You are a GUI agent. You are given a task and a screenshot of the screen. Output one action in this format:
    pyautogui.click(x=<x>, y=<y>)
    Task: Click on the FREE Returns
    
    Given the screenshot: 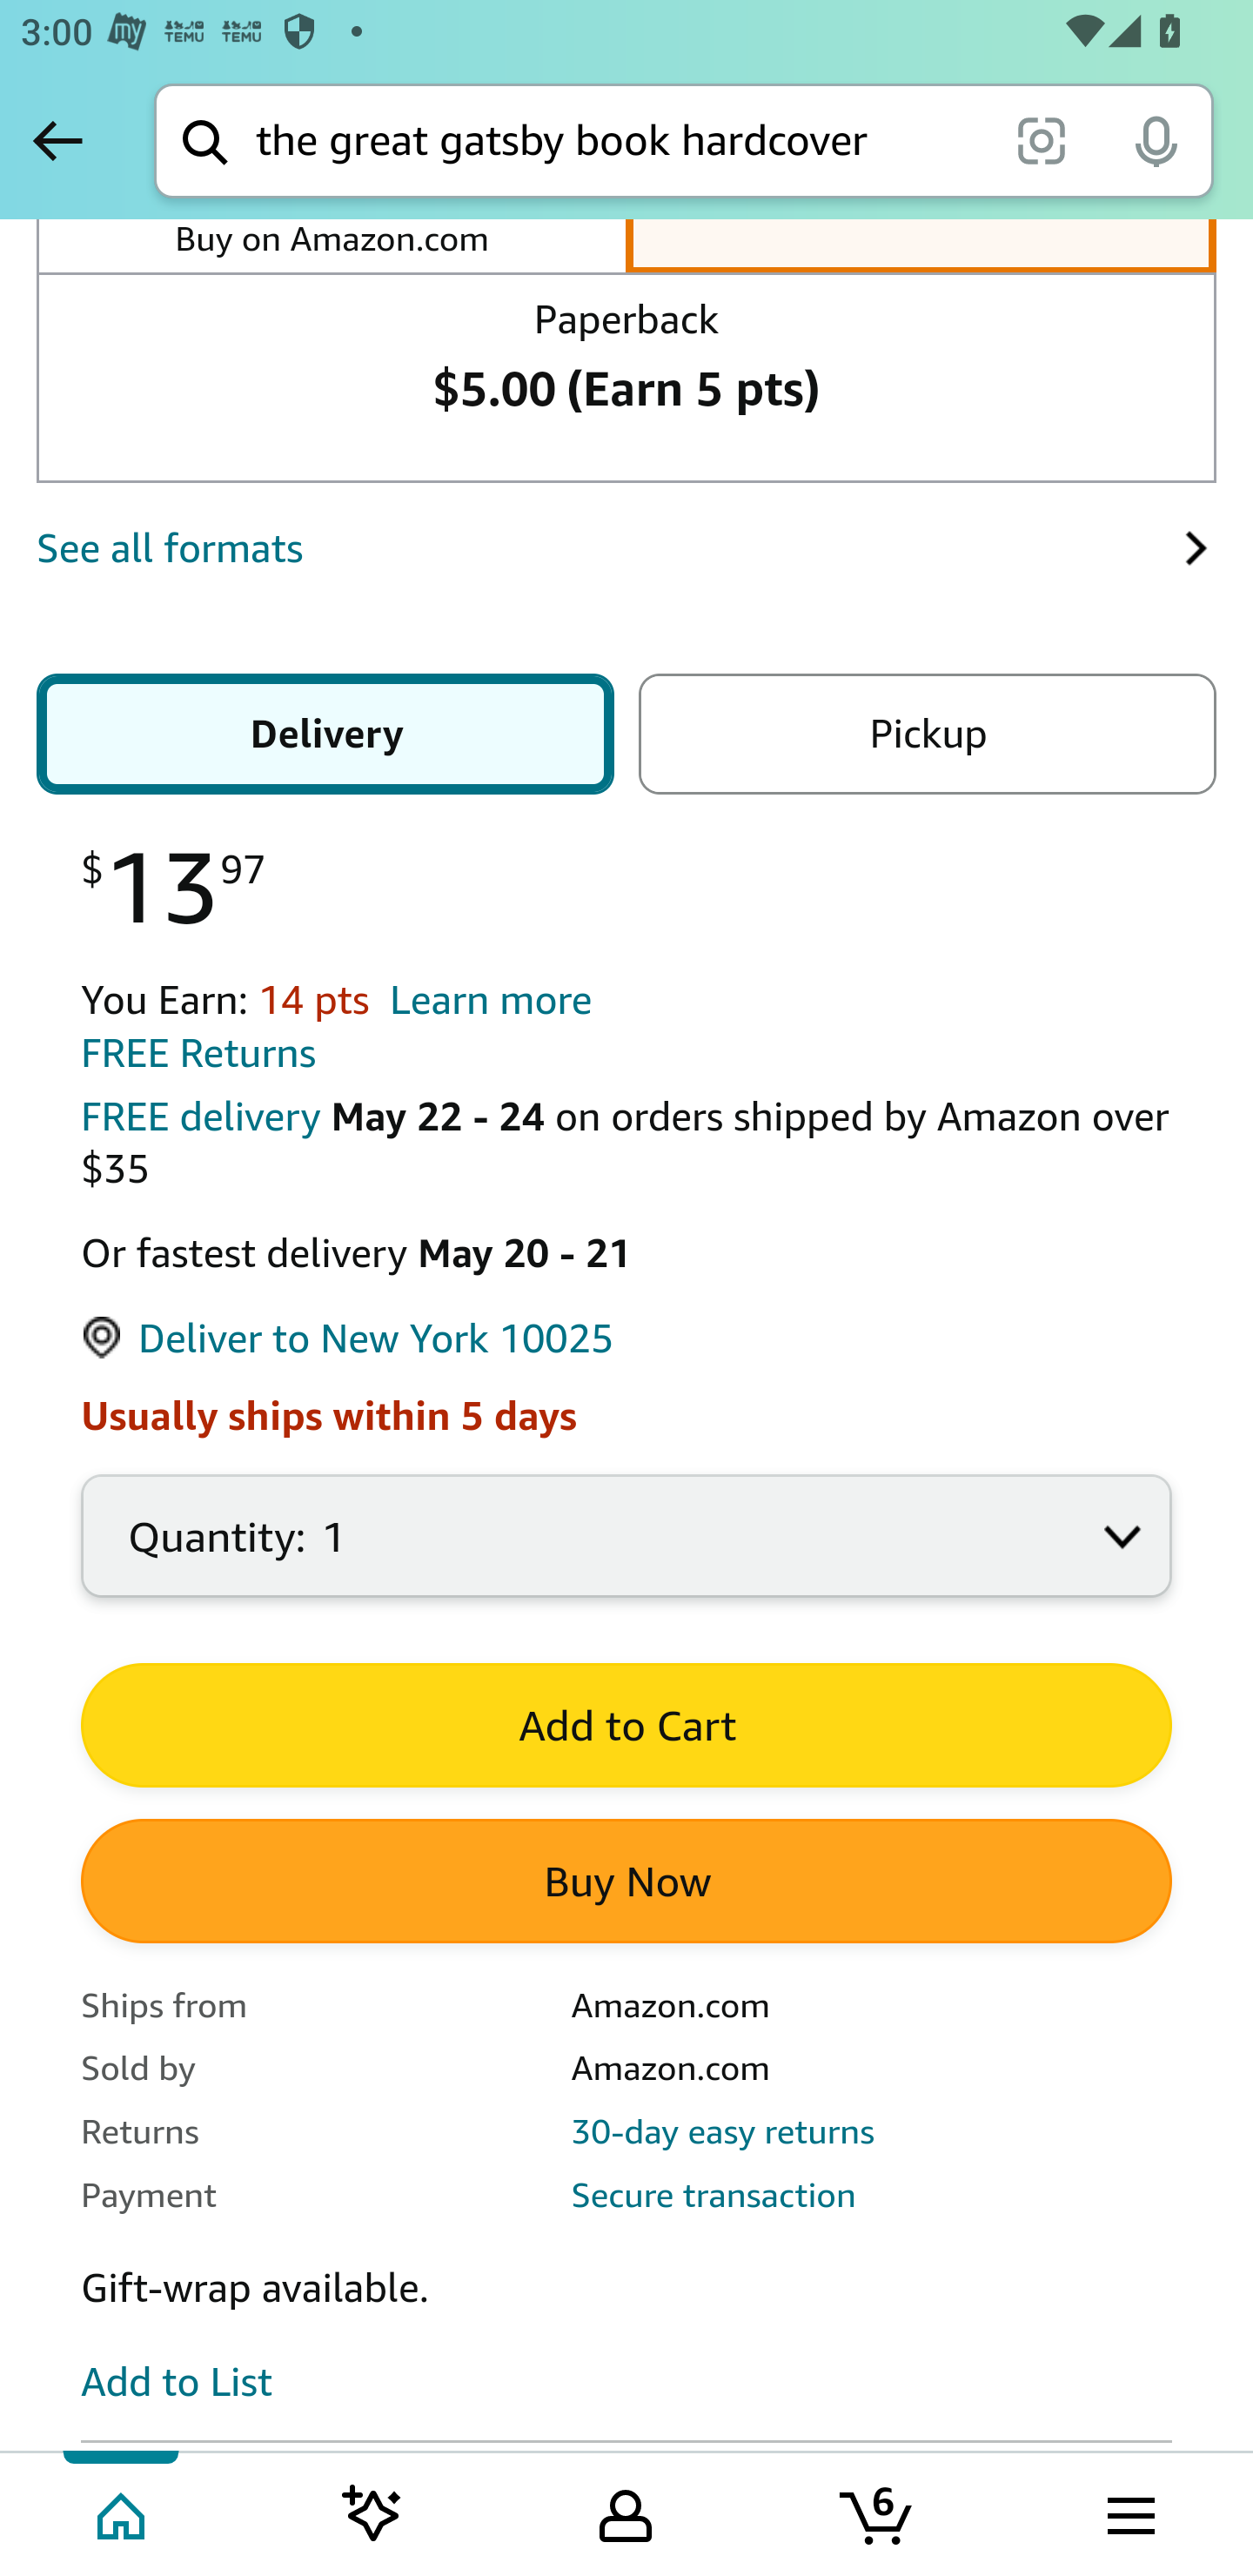 What is the action you would take?
    pyautogui.click(x=199, y=1057)
    